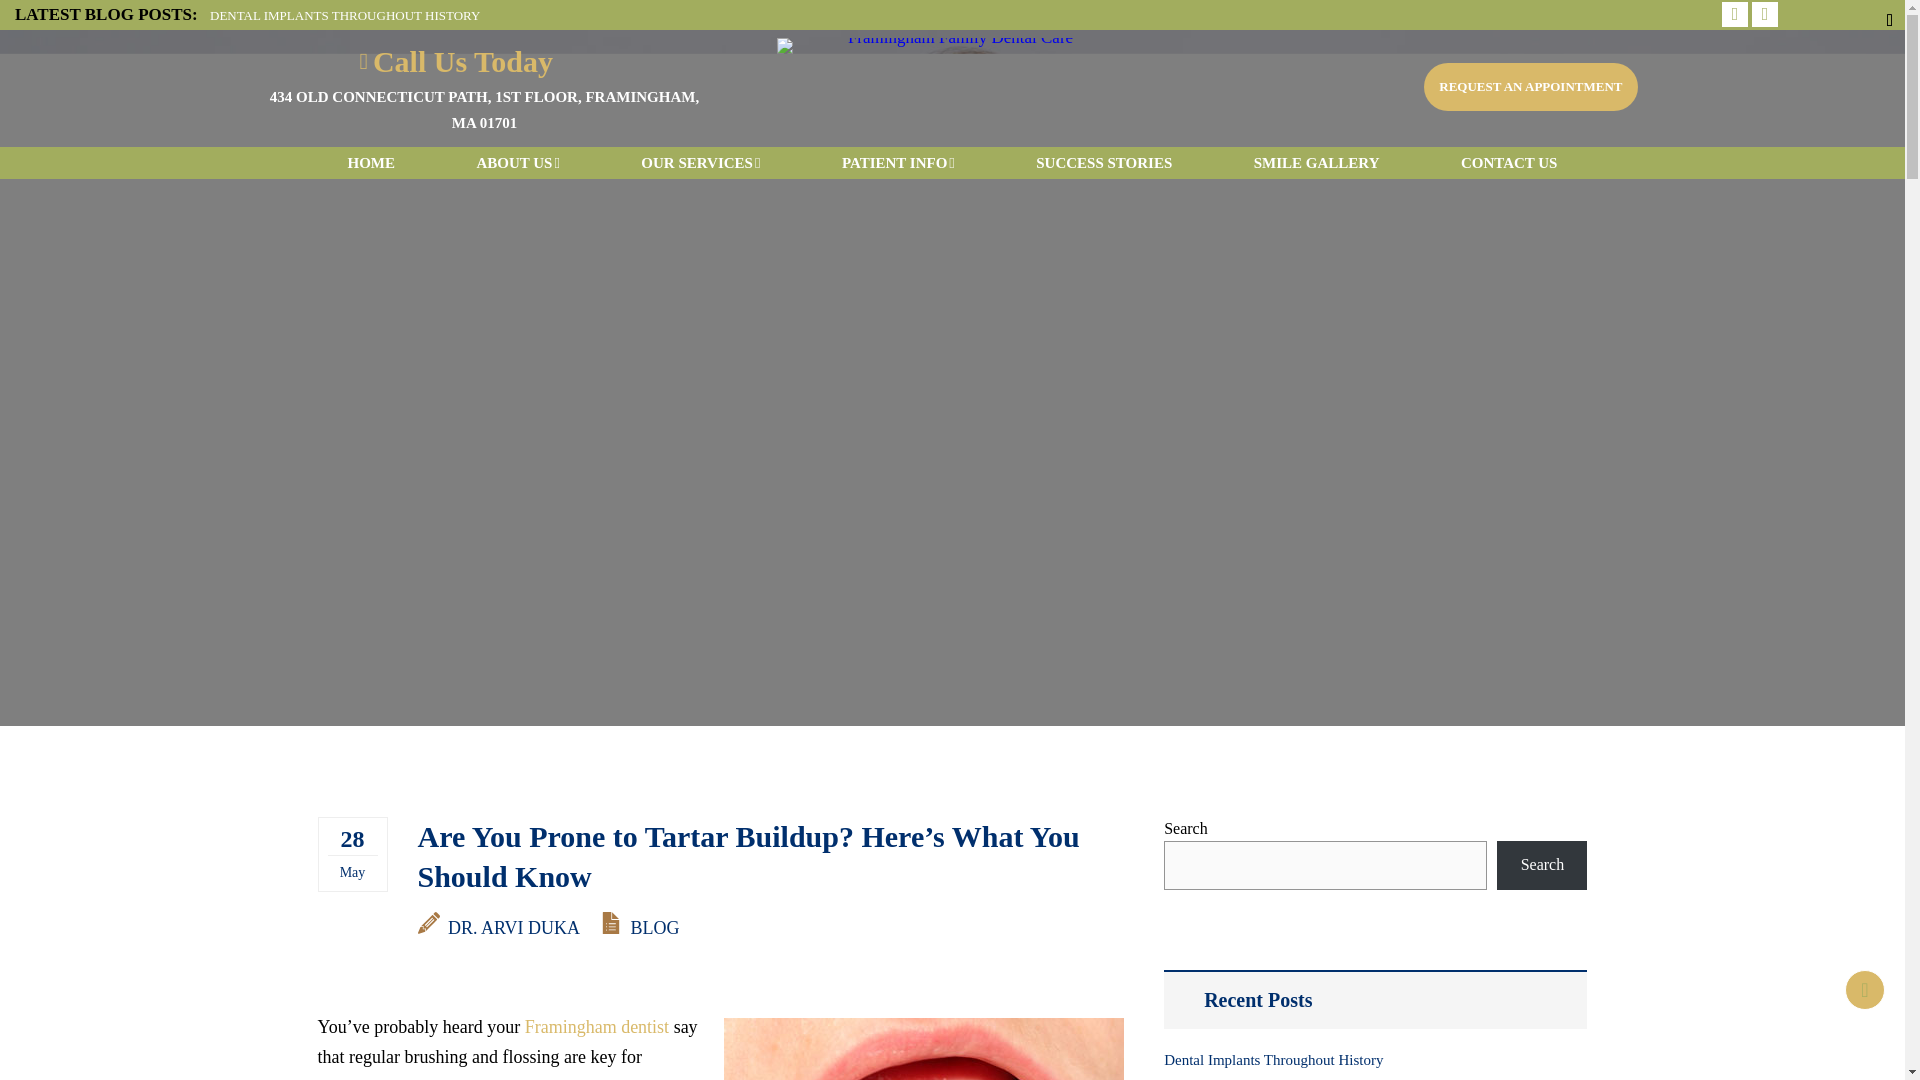 Image resolution: width=1920 pixels, height=1080 pixels. Describe the element at coordinates (344, 14) in the screenshot. I see `DENTAL IMPLANTS THROUGHOUT HISTORY` at that location.